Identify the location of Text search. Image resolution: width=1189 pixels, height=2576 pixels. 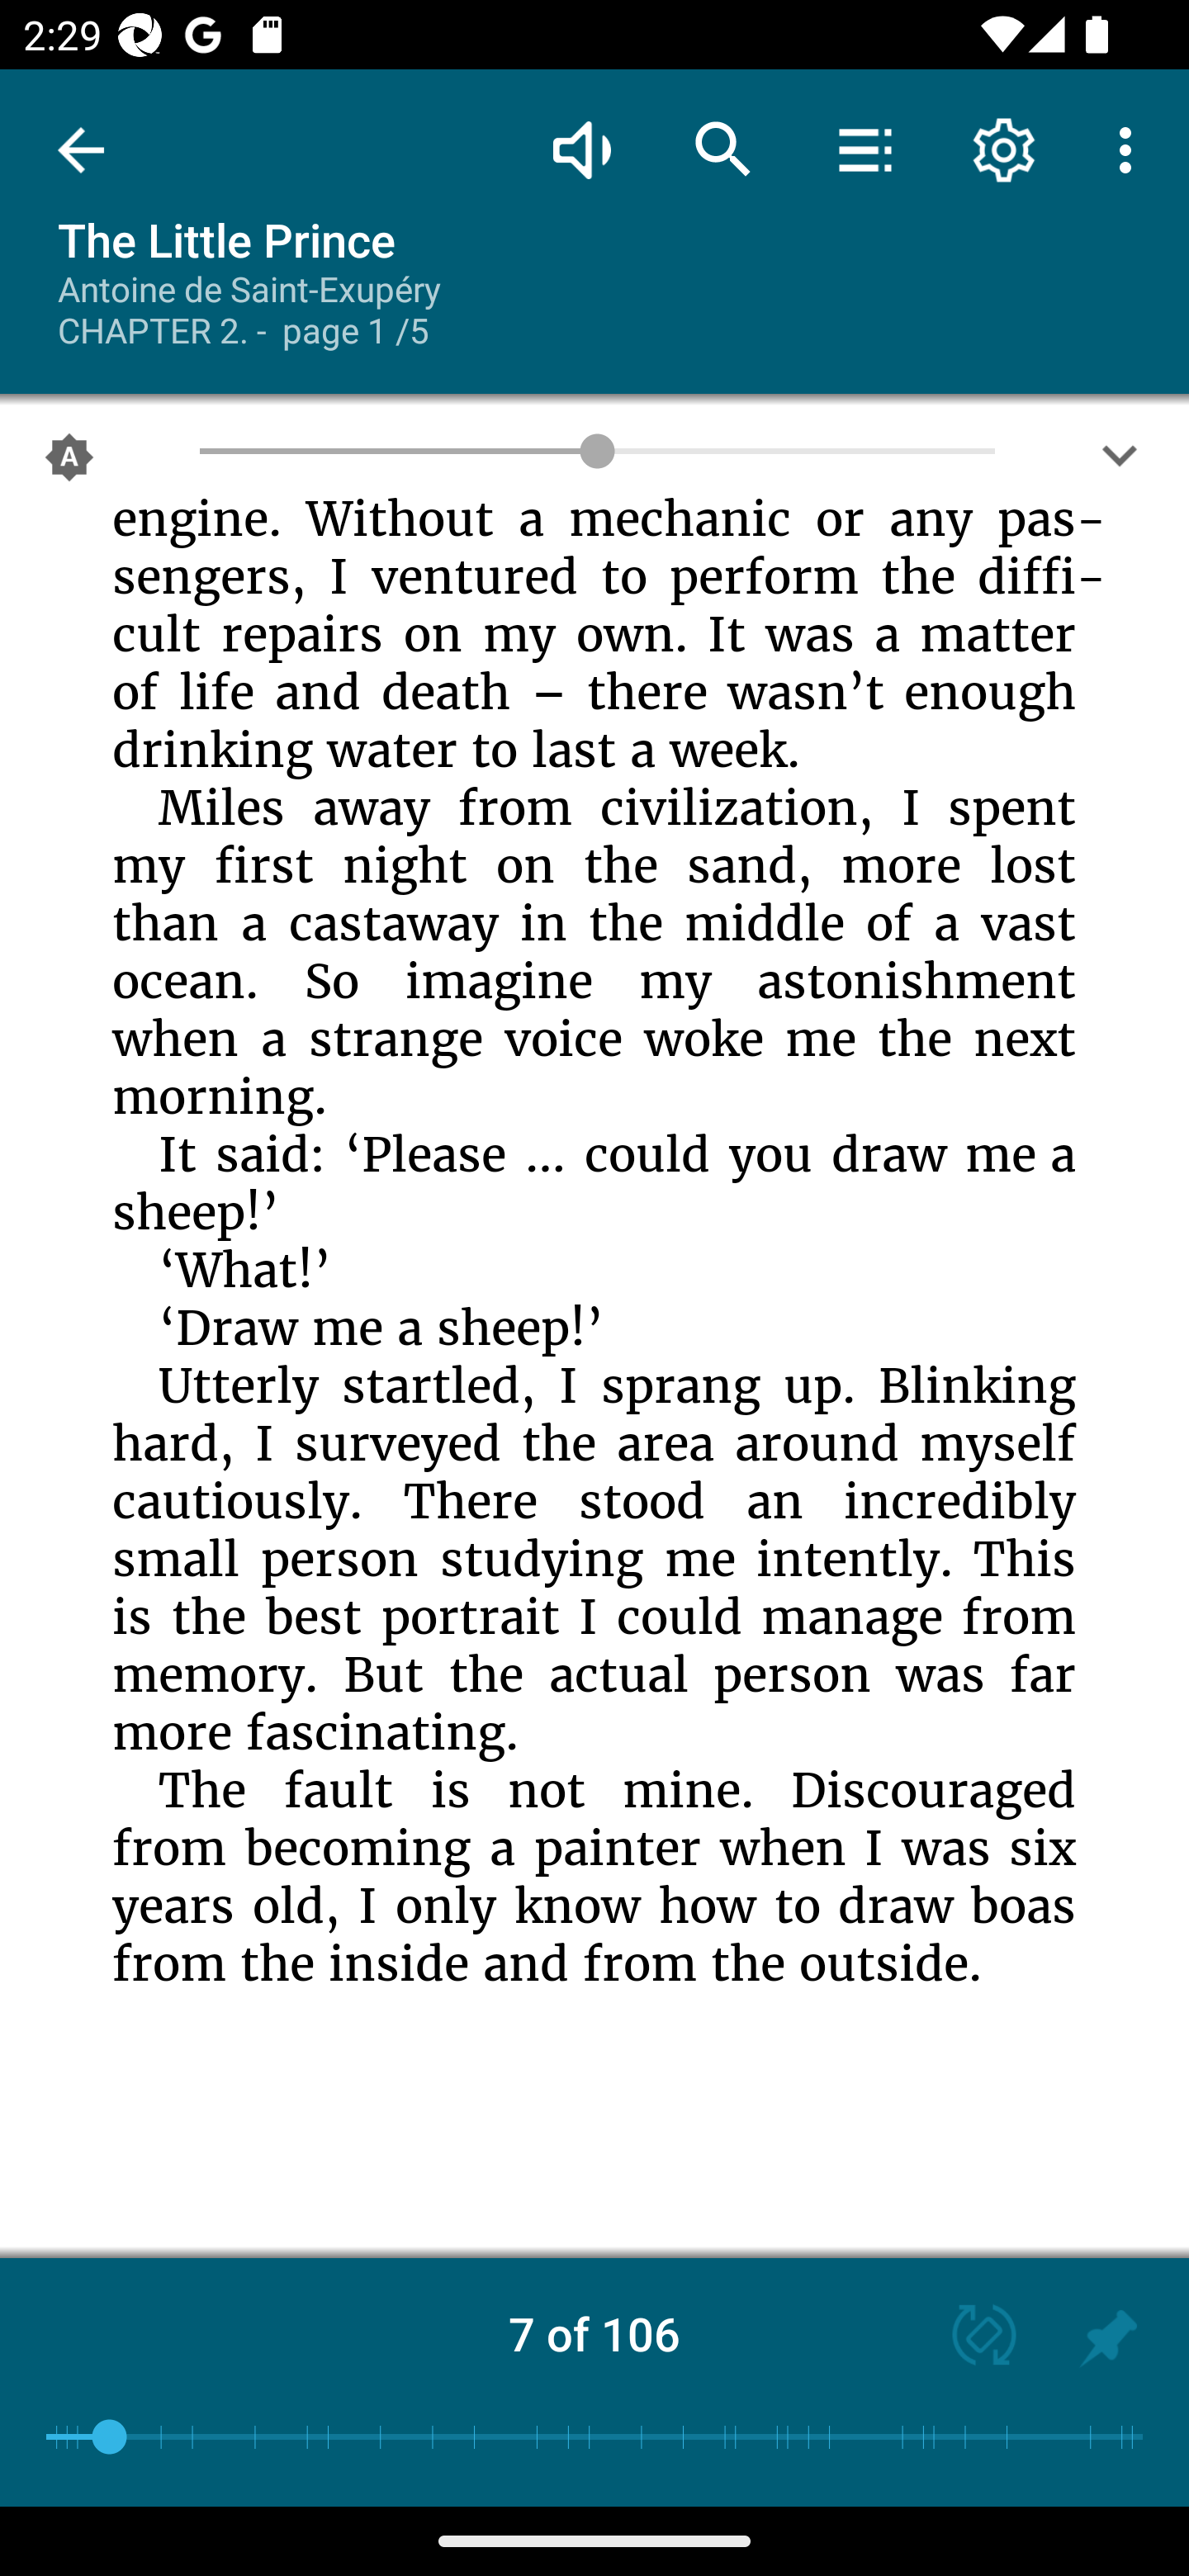
(723, 149).